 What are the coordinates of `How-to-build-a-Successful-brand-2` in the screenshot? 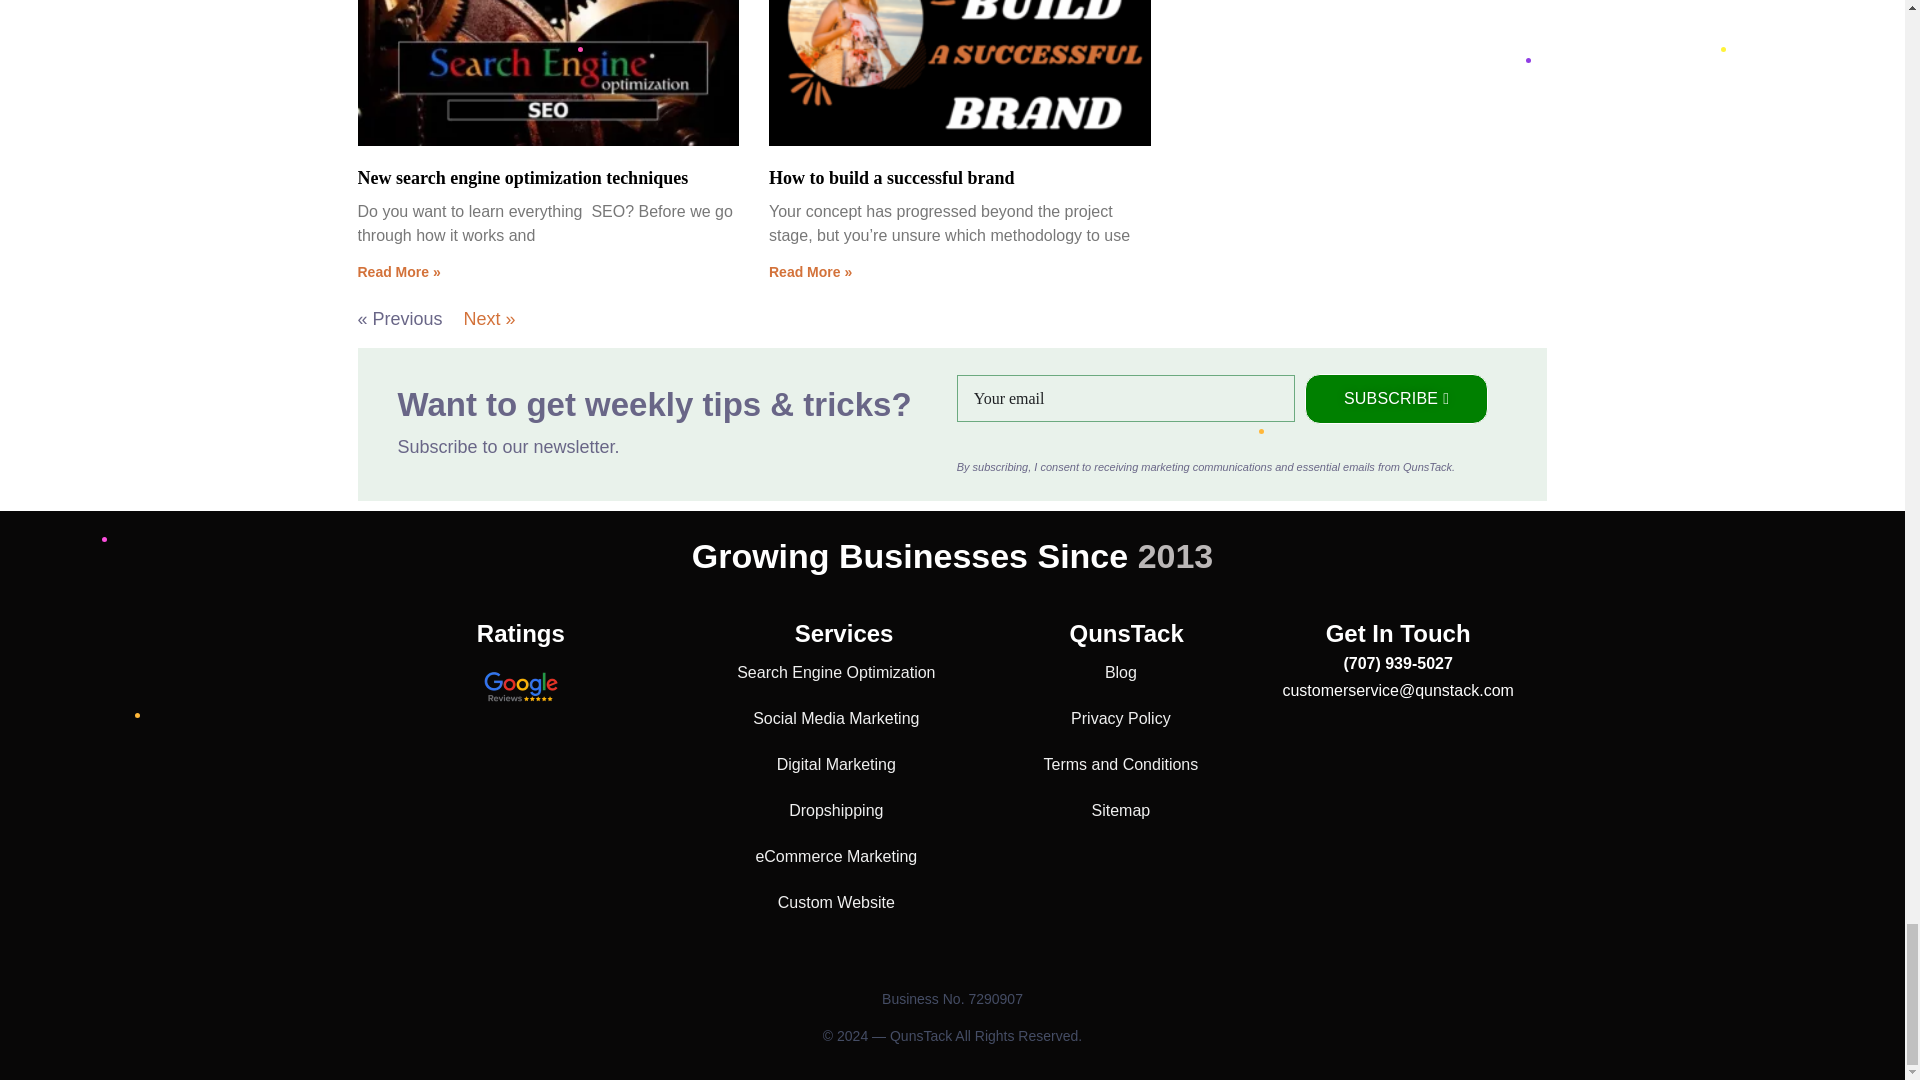 It's located at (957, 86).